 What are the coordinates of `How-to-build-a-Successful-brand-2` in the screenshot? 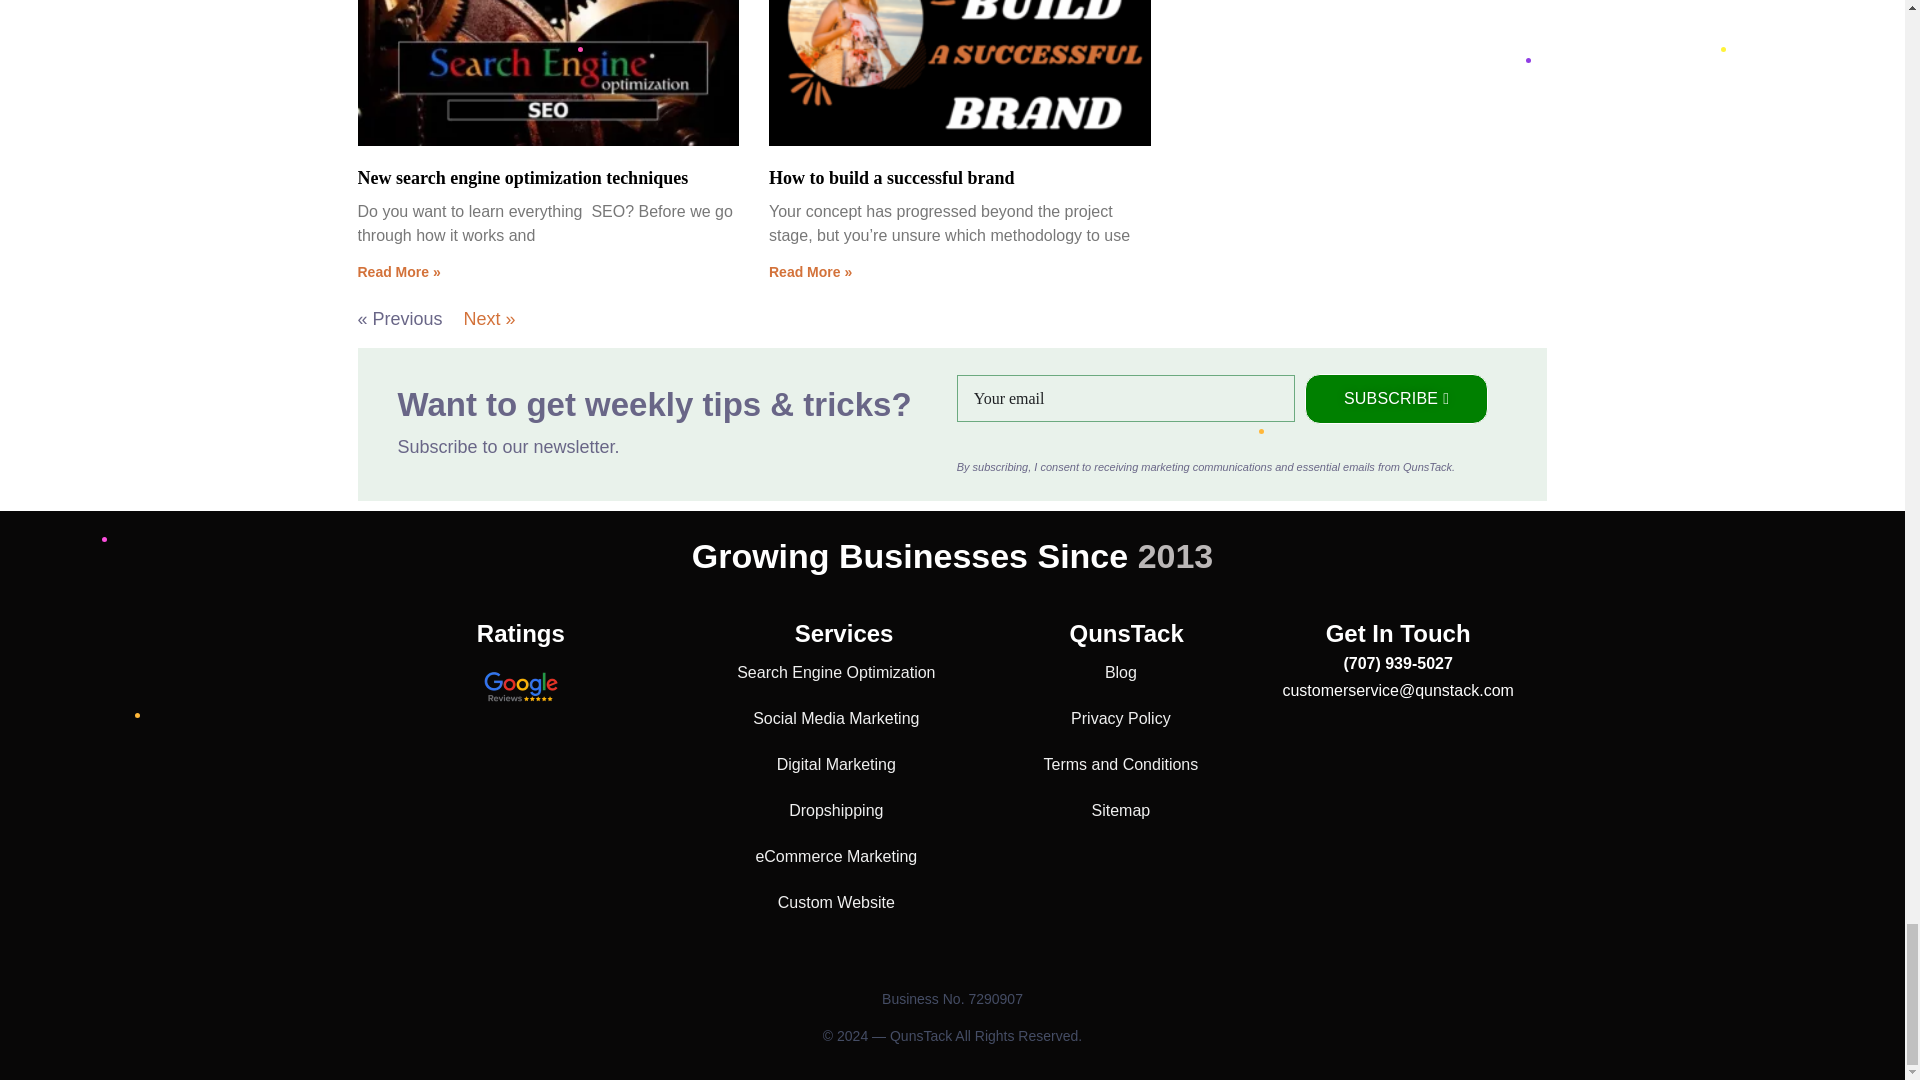 It's located at (957, 86).